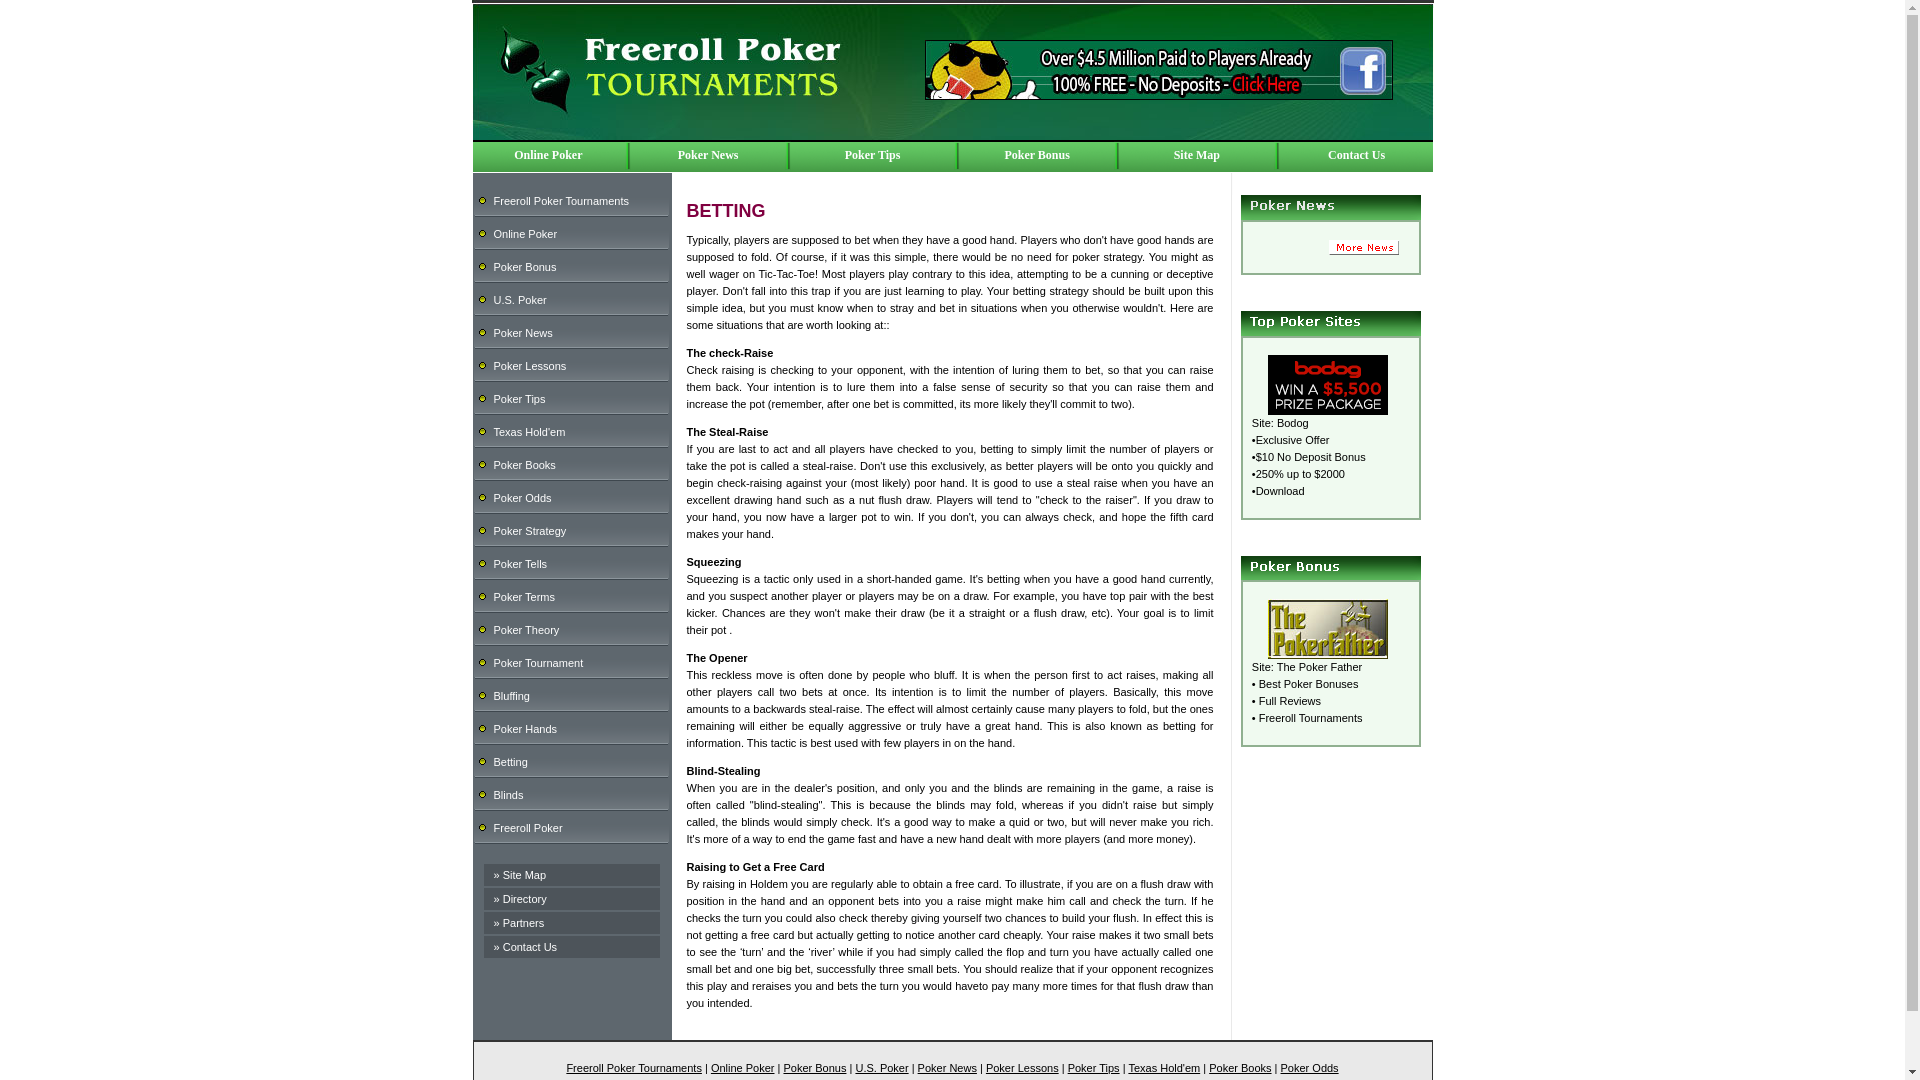 The width and height of the screenshot is (1920, 1080). I want to click on Best Poker Bonuses, so click(1309, 684).